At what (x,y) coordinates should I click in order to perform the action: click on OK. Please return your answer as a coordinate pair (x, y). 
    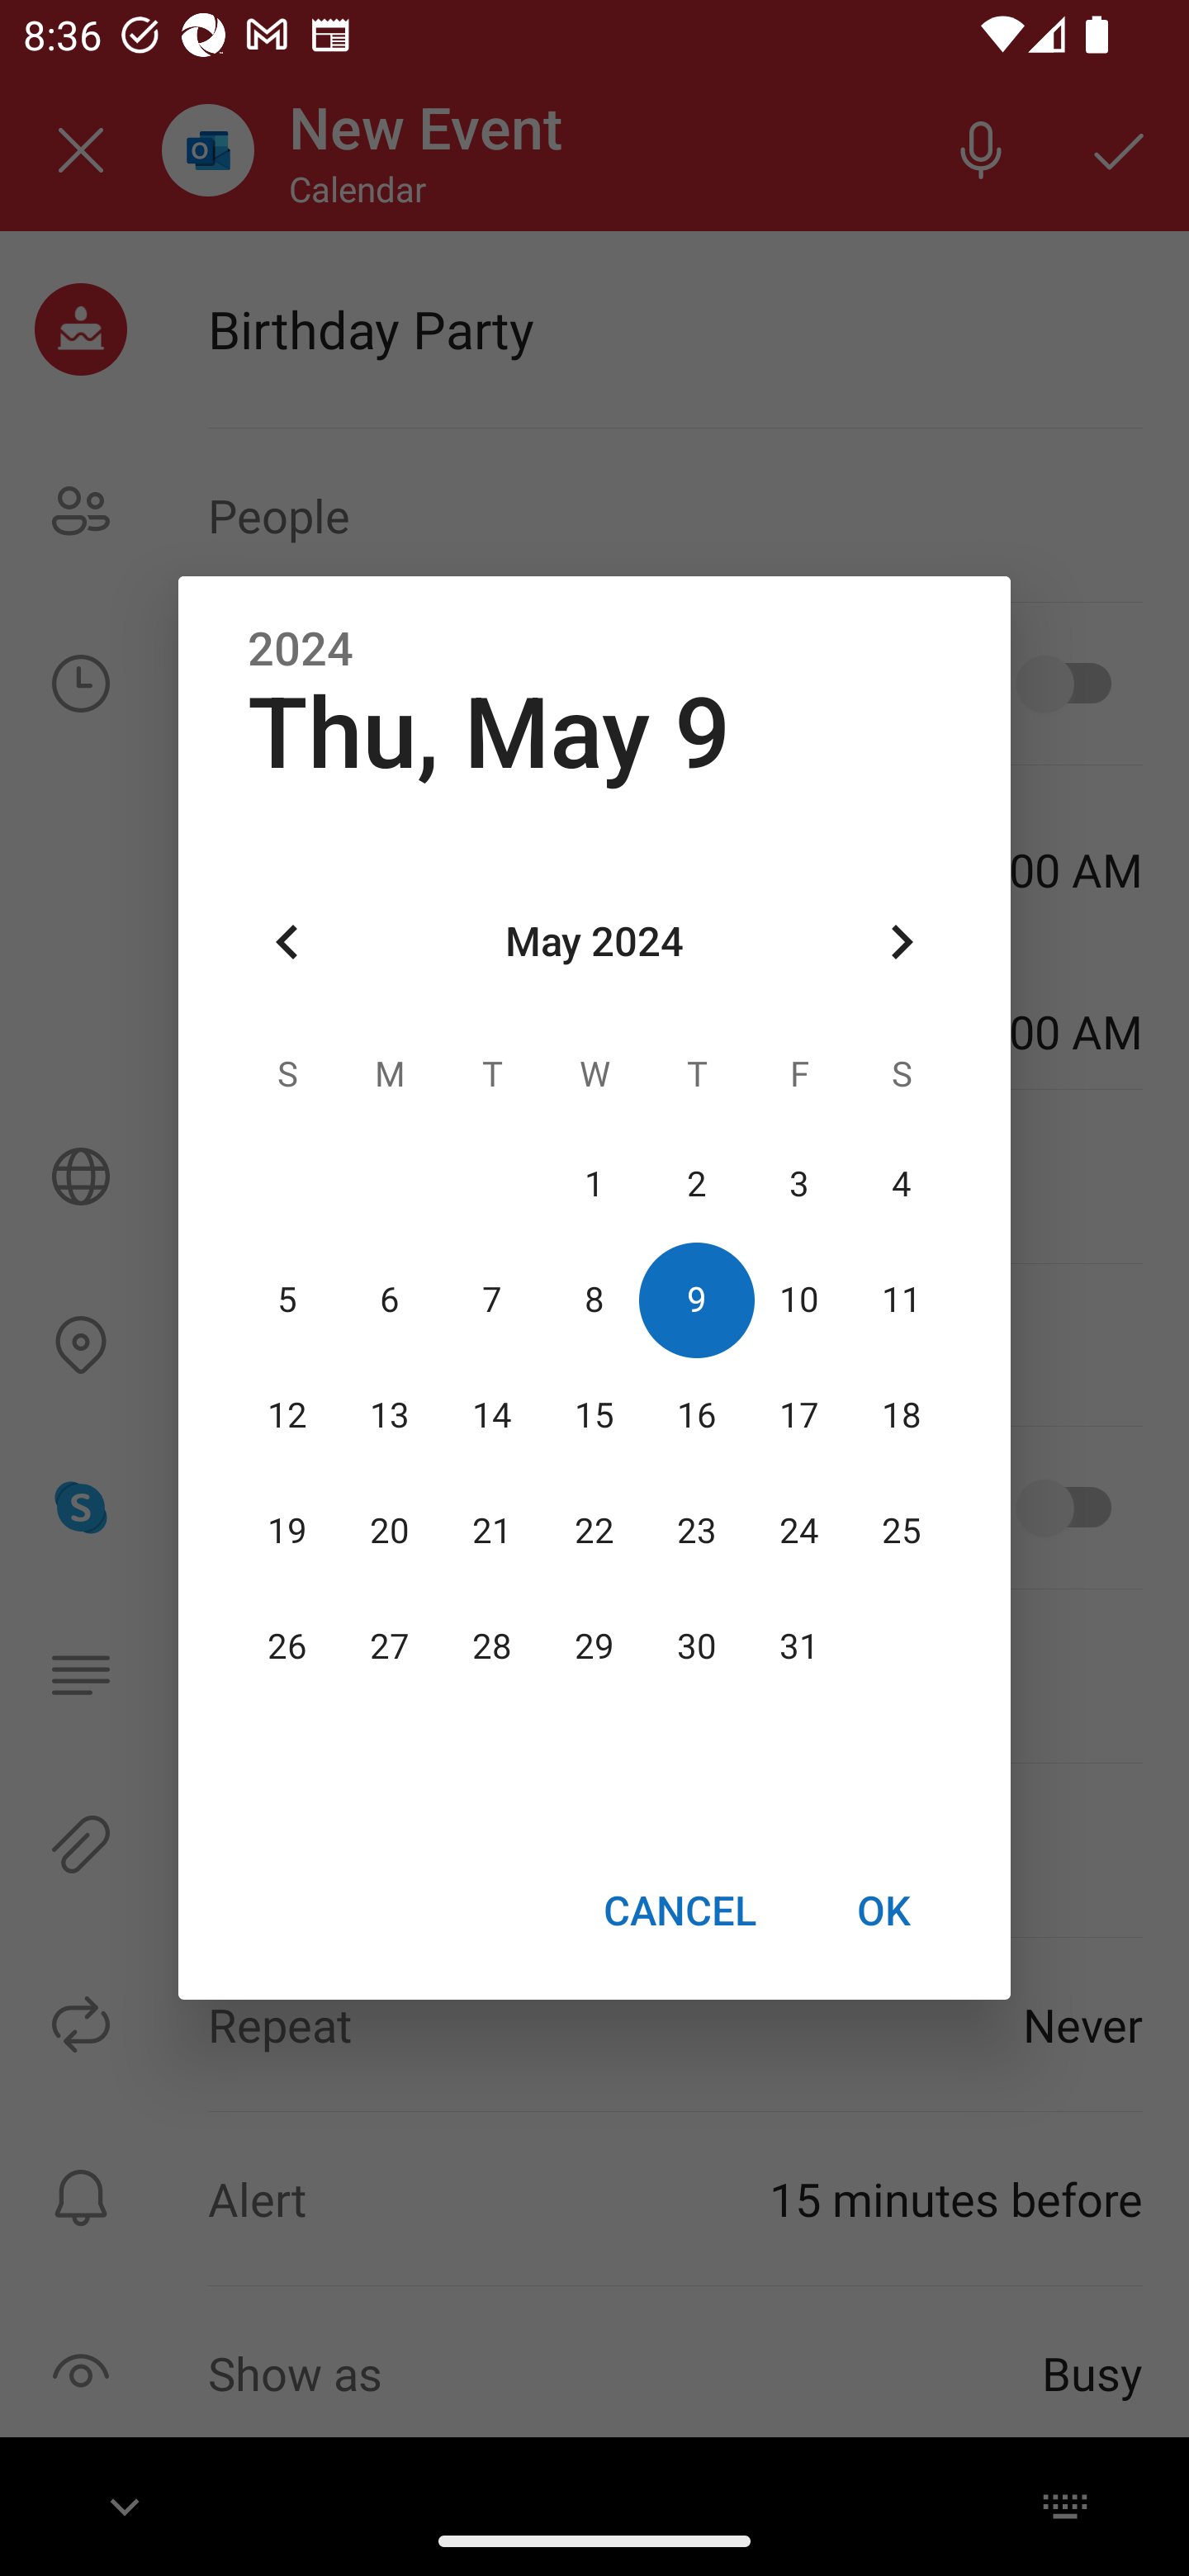
    Looking at the image, I should click on (883, 1910).